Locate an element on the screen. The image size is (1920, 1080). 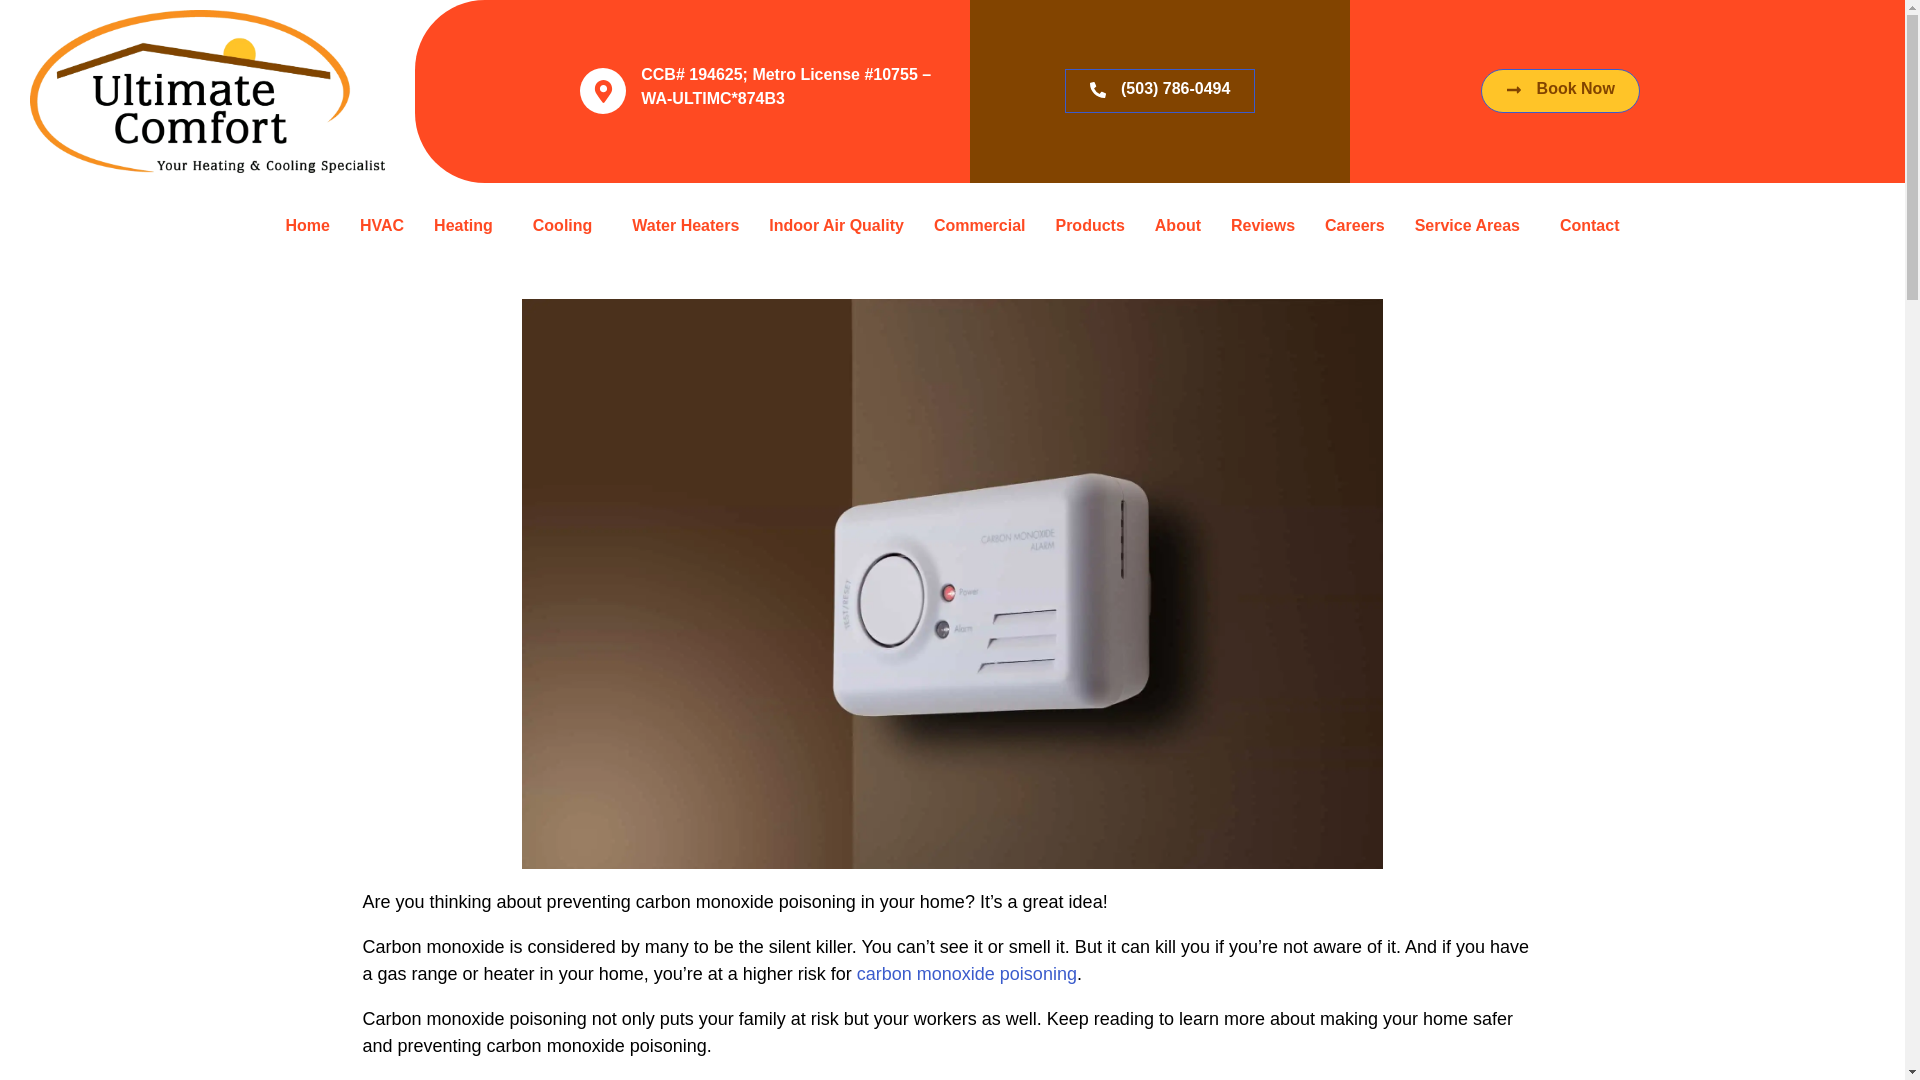
Reviews is located at coordinates (1262, 226).